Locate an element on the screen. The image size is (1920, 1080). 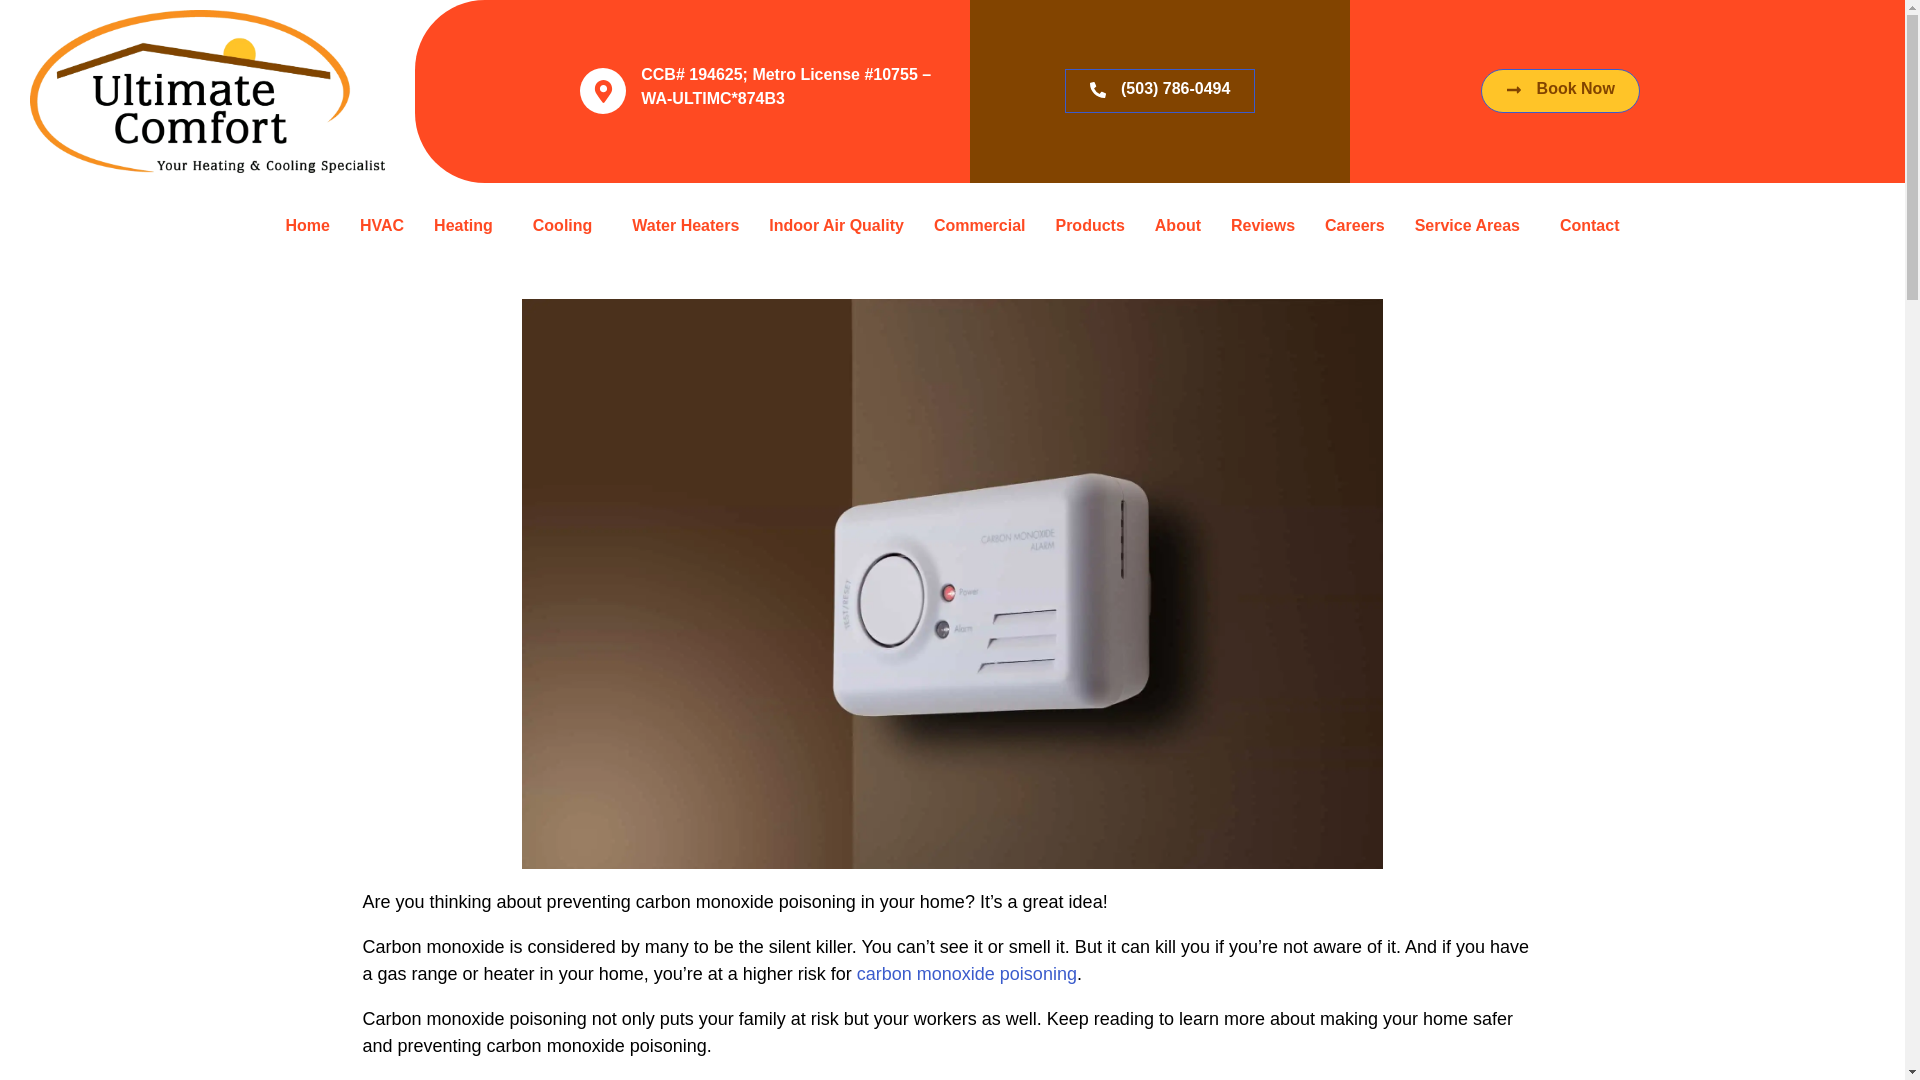
Reviews is located at coordinates (1262, 226).